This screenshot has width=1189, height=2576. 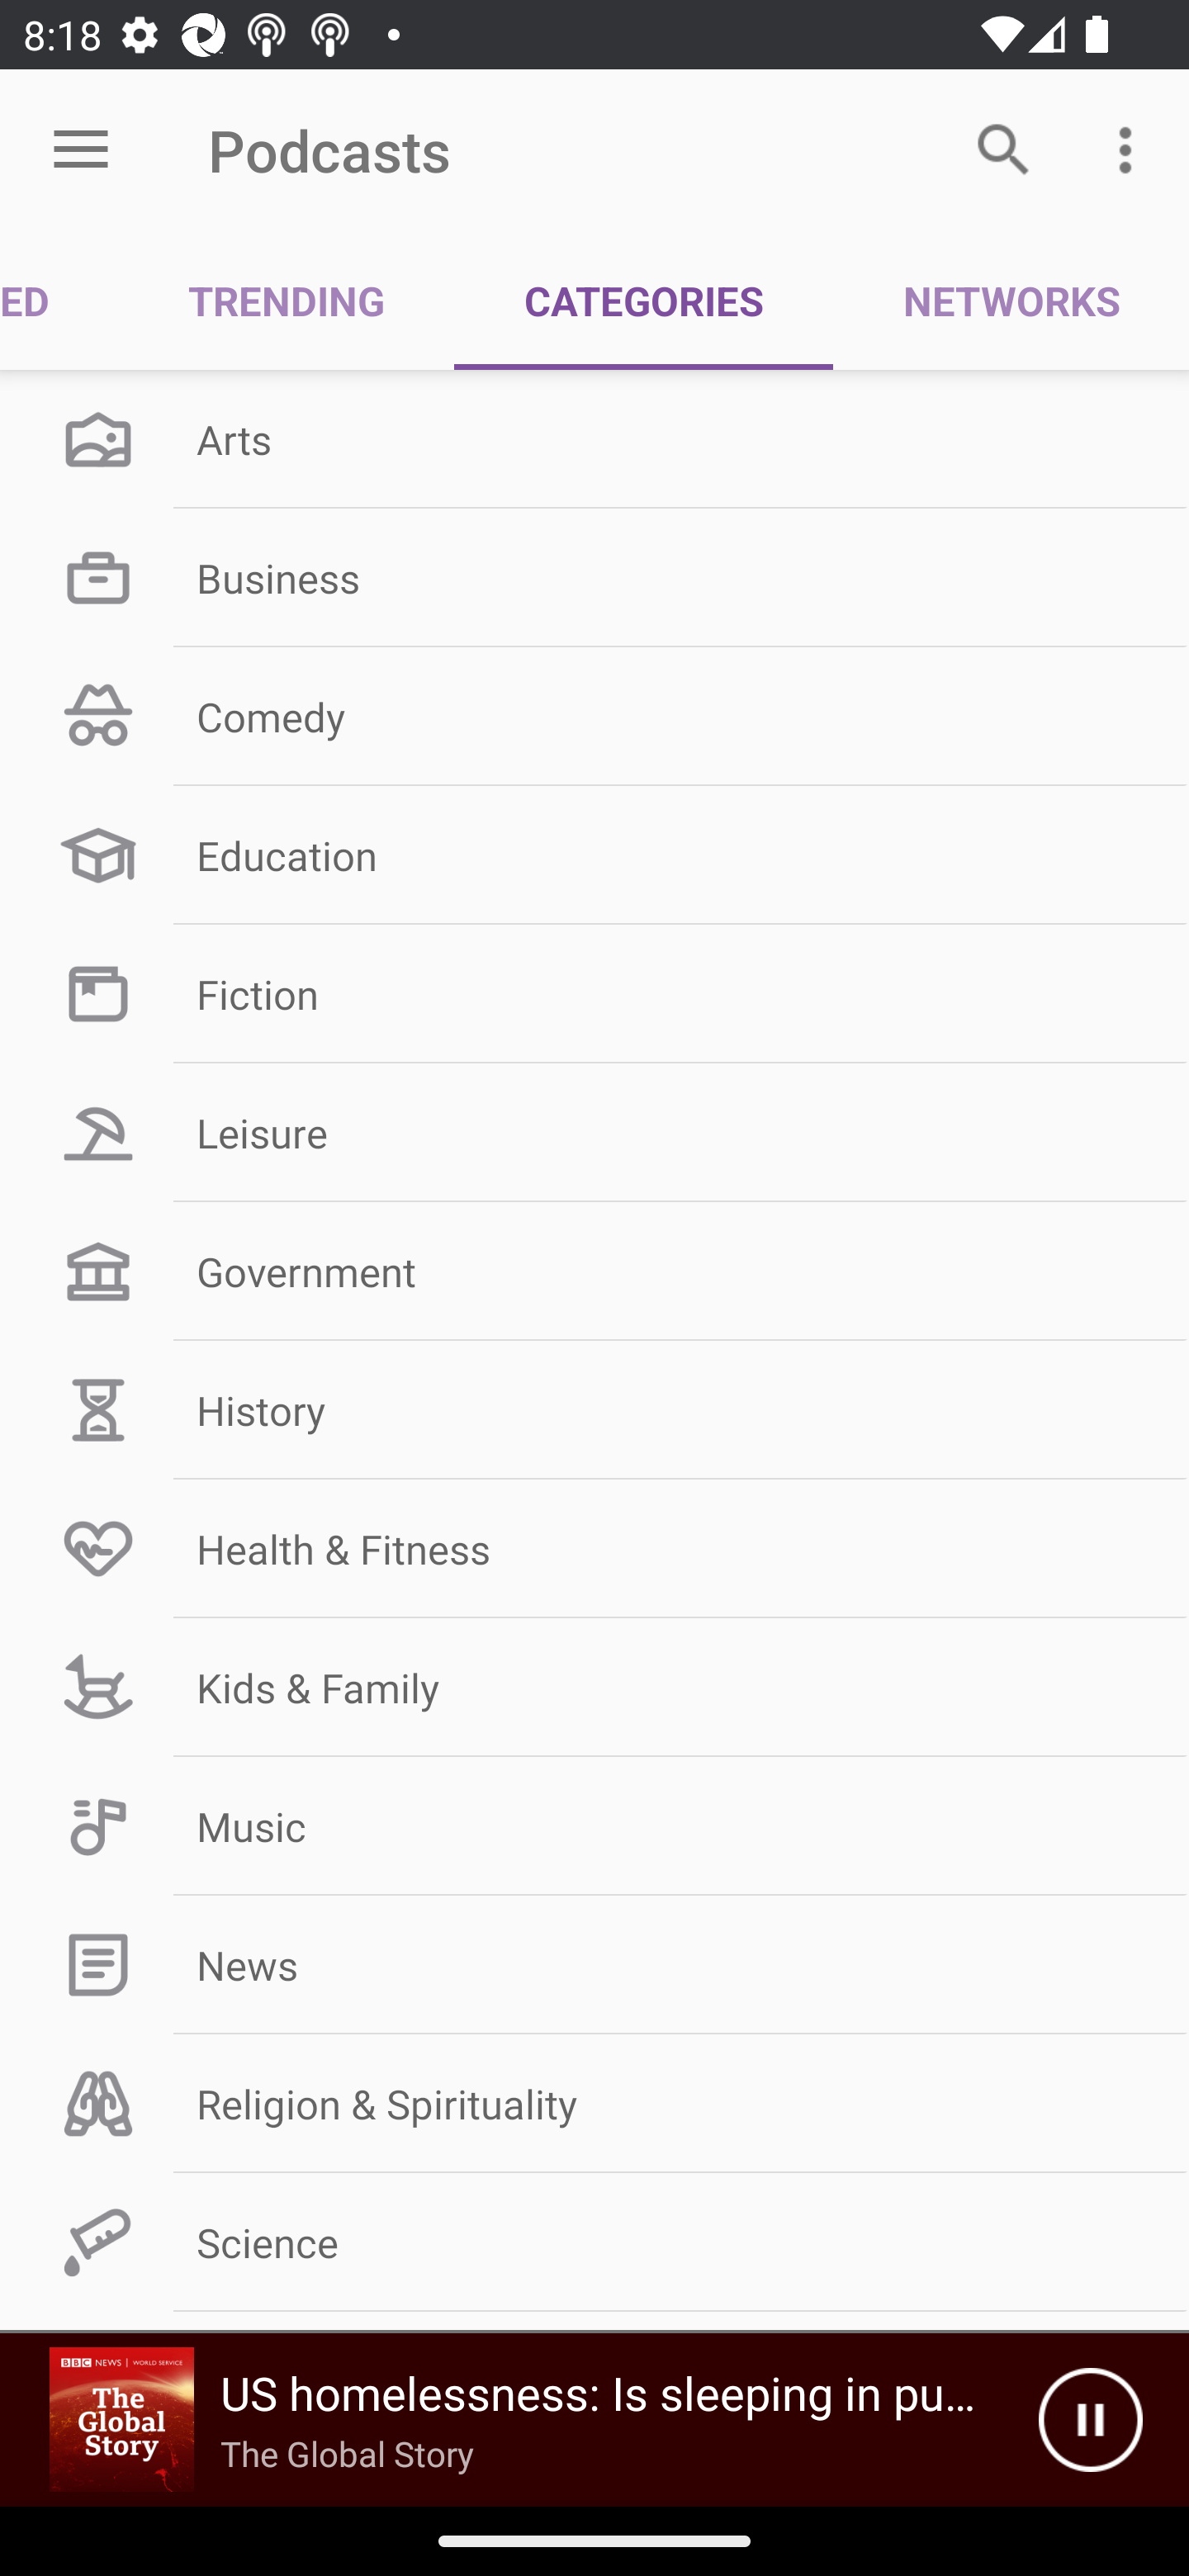 I want to click on Music, so click(x=594, y=1826).